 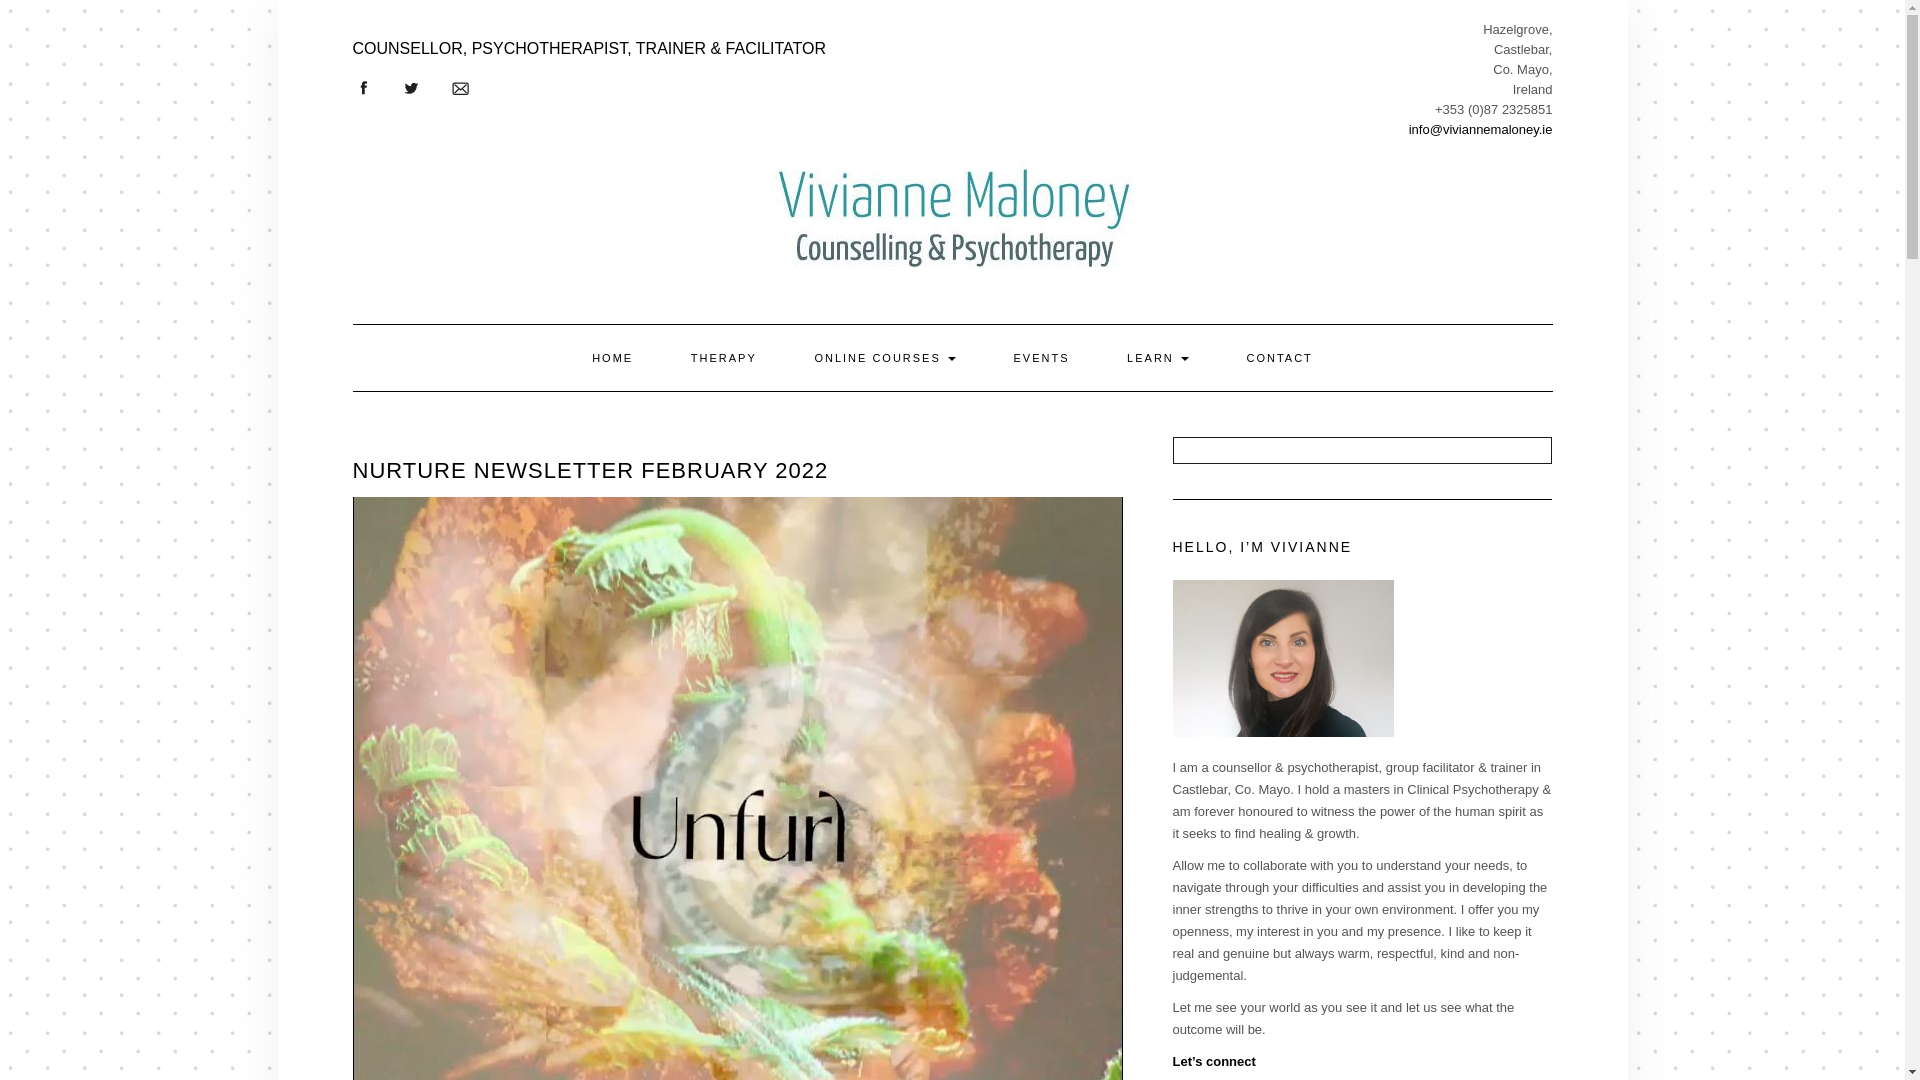 I want to click on CONTACT, so click(x=1278, y=358).